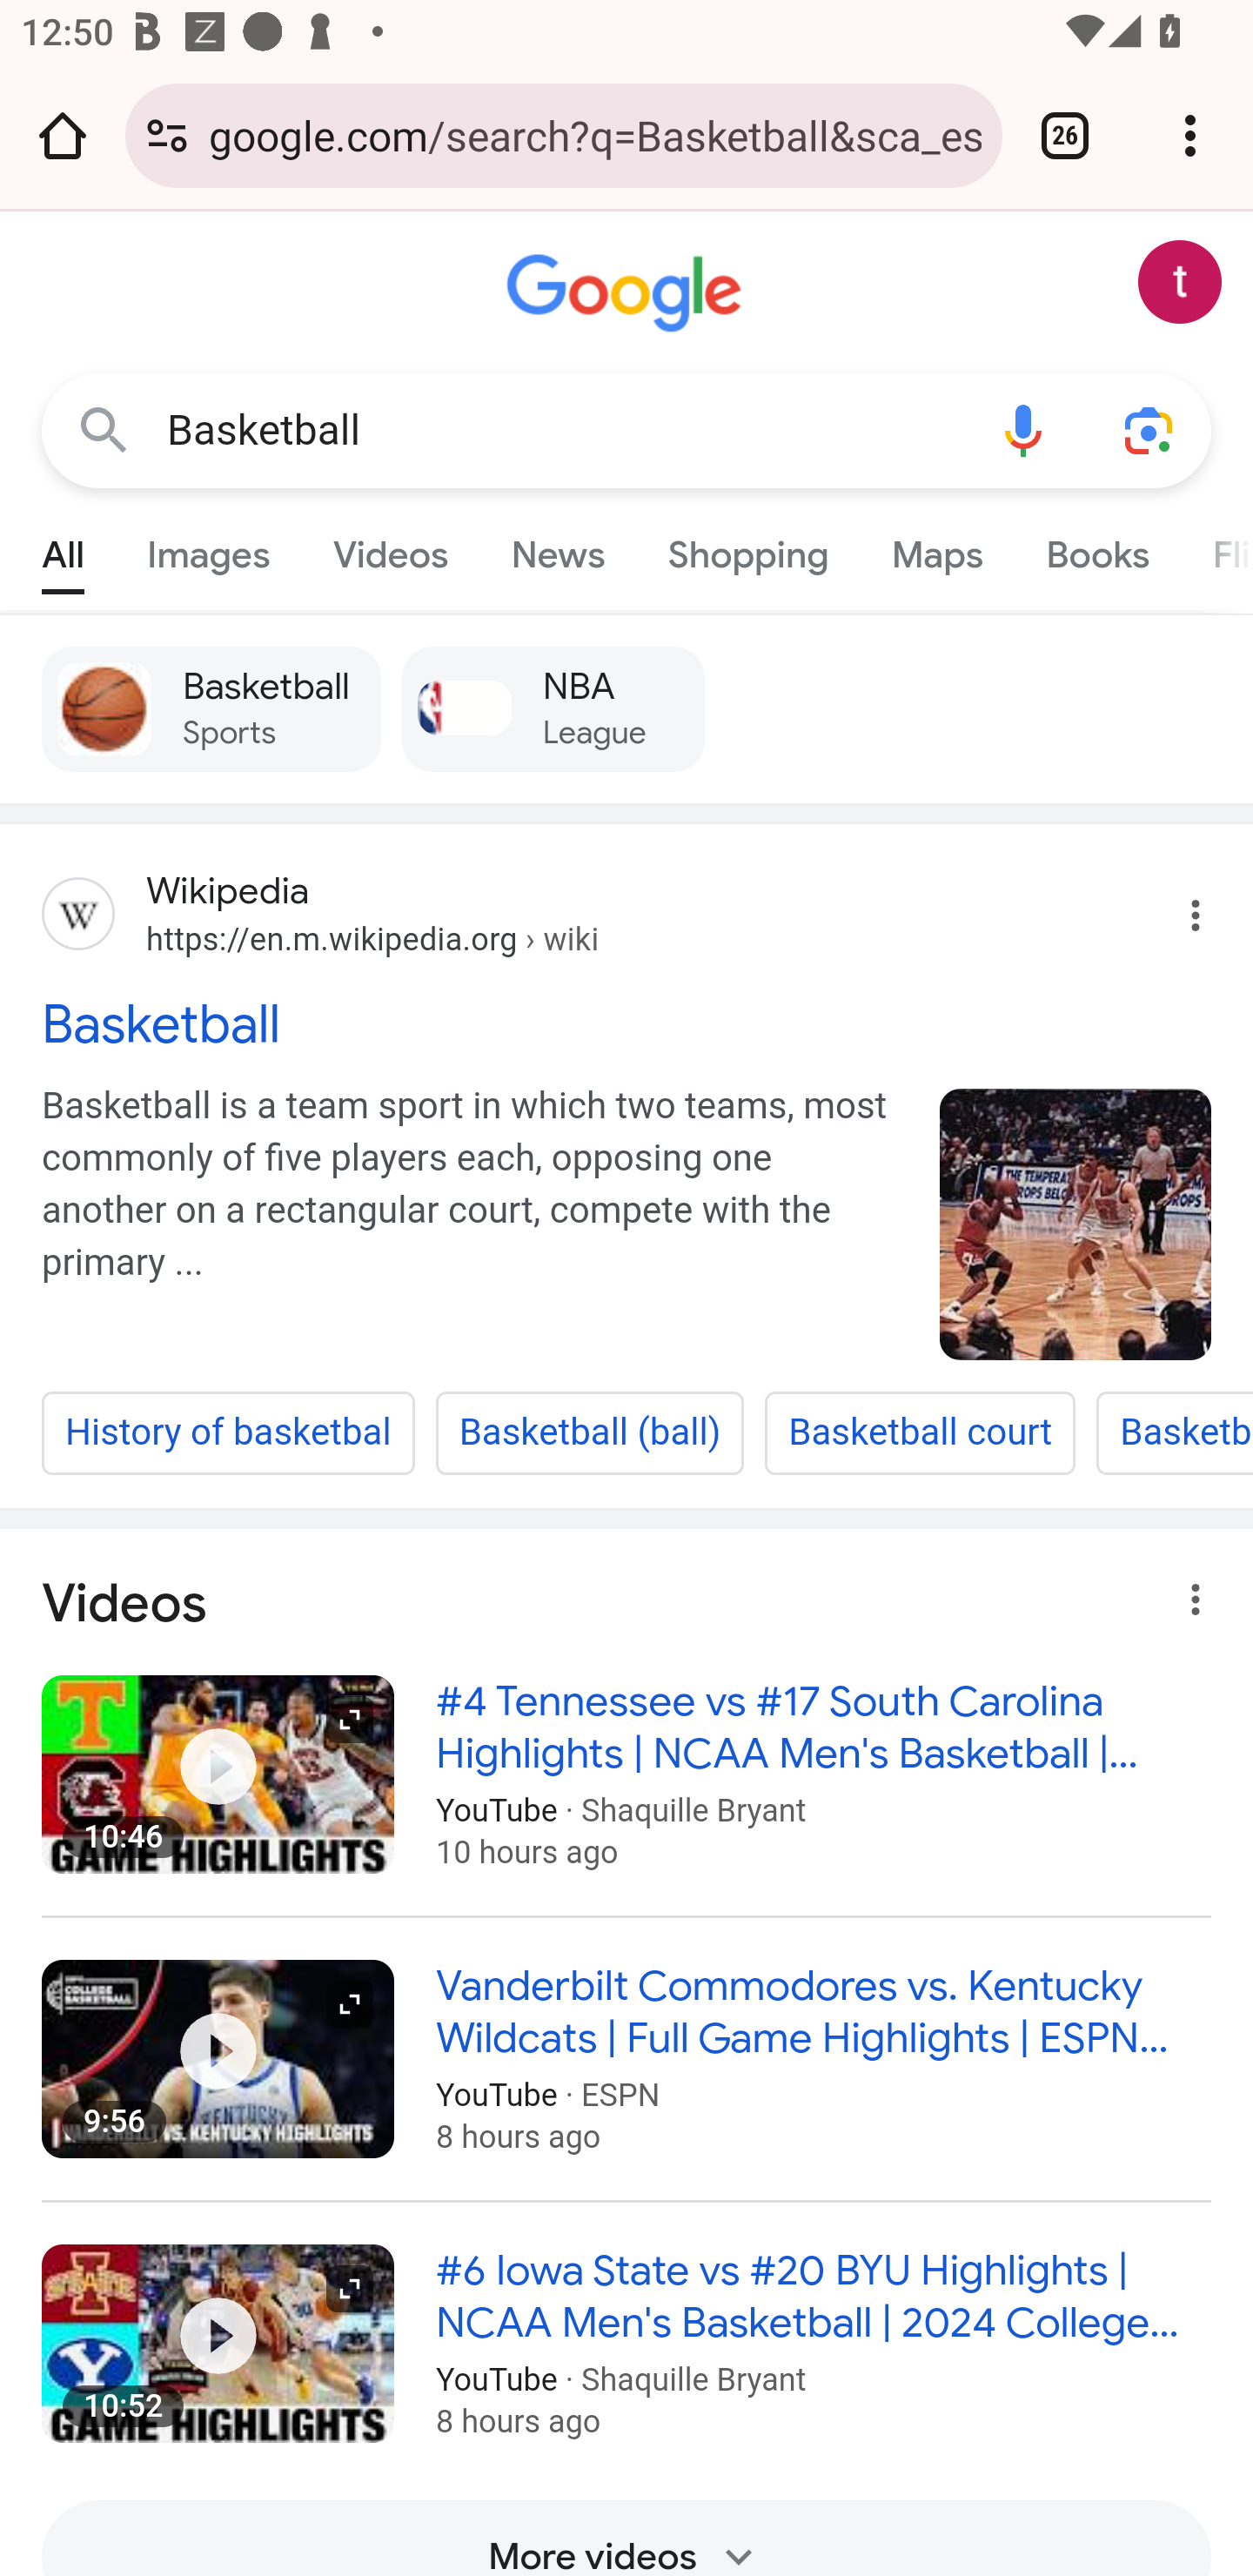 The image size is (1253, 2576). What do you see at coordinates (1149, 432) in the screenshot?
I see `Search using your camera or photos` at bounding box center [1149, 432].